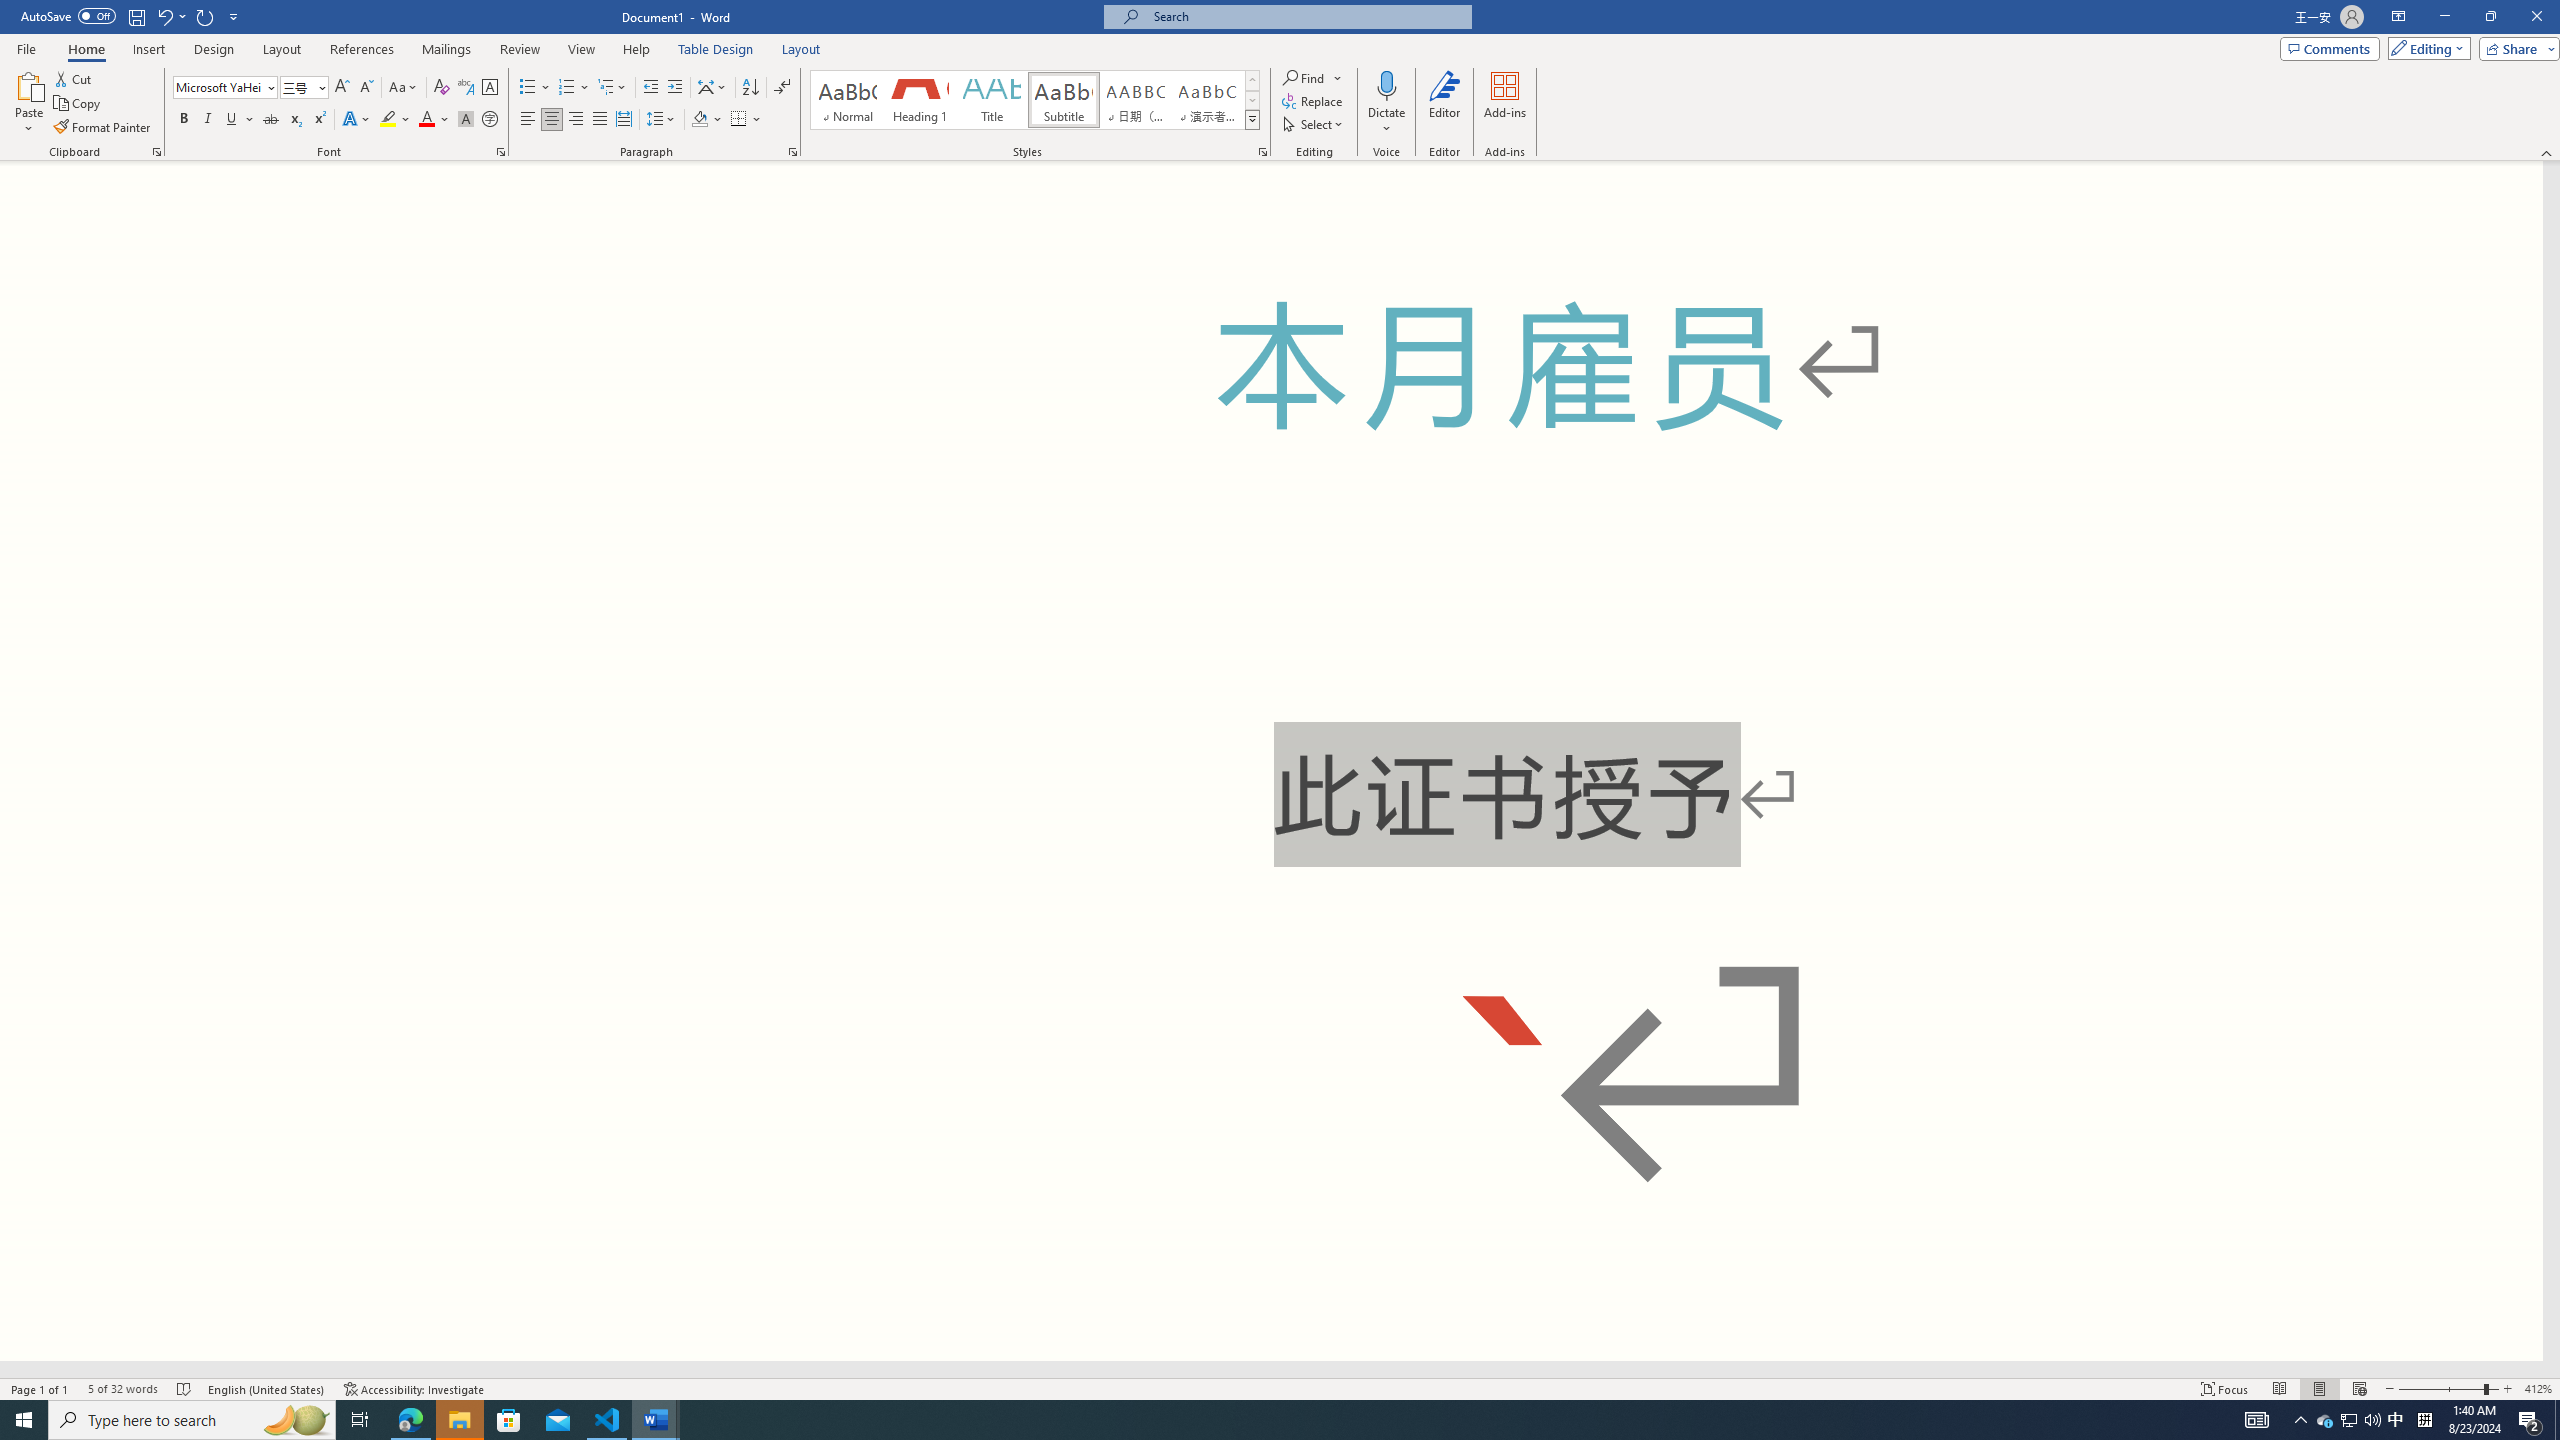  Describe the element at coordinates (700, 120) in the screenshot. I see `Shading RGB(0, 0, 0)` at that location.